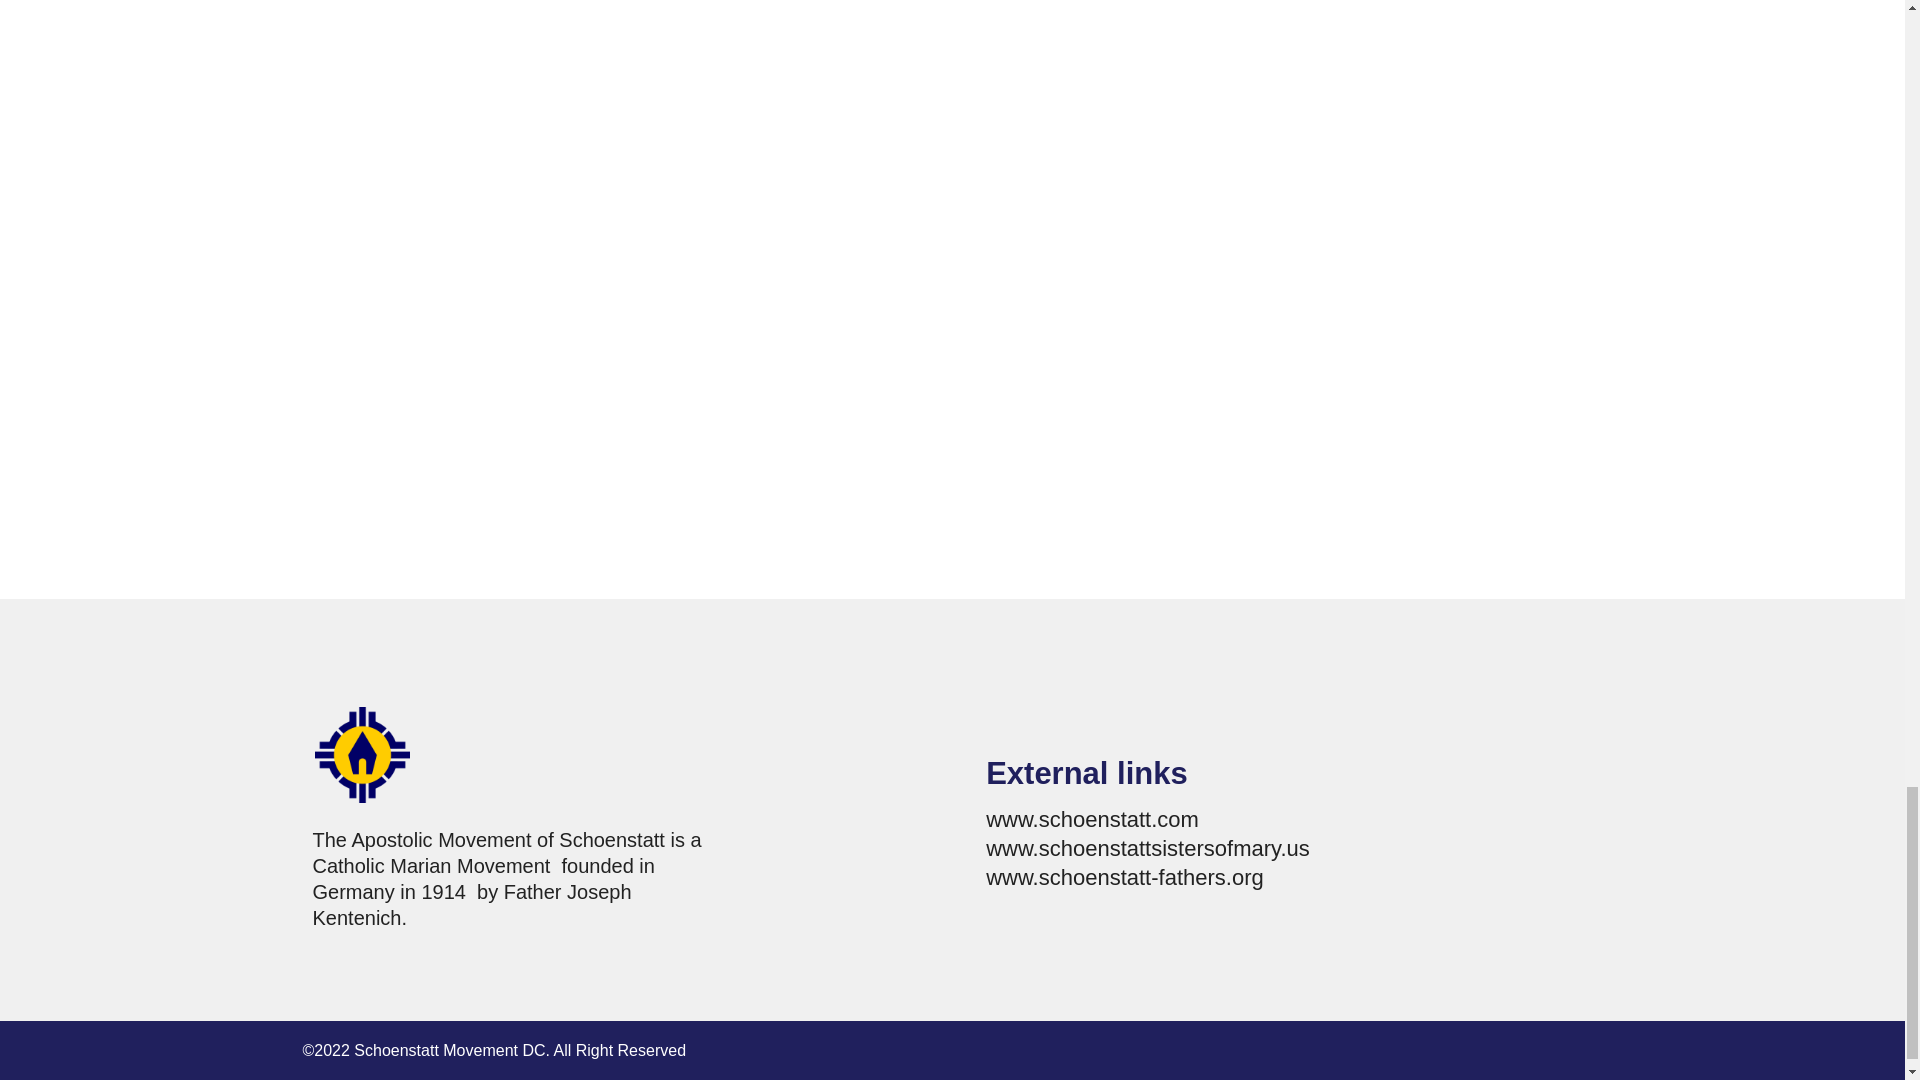 The width and height of the screenshot is (1920, 1080). Describe the element at coordinates (1092, 818) in the screenshot. I see `www.schoenstatt.com` at that location.